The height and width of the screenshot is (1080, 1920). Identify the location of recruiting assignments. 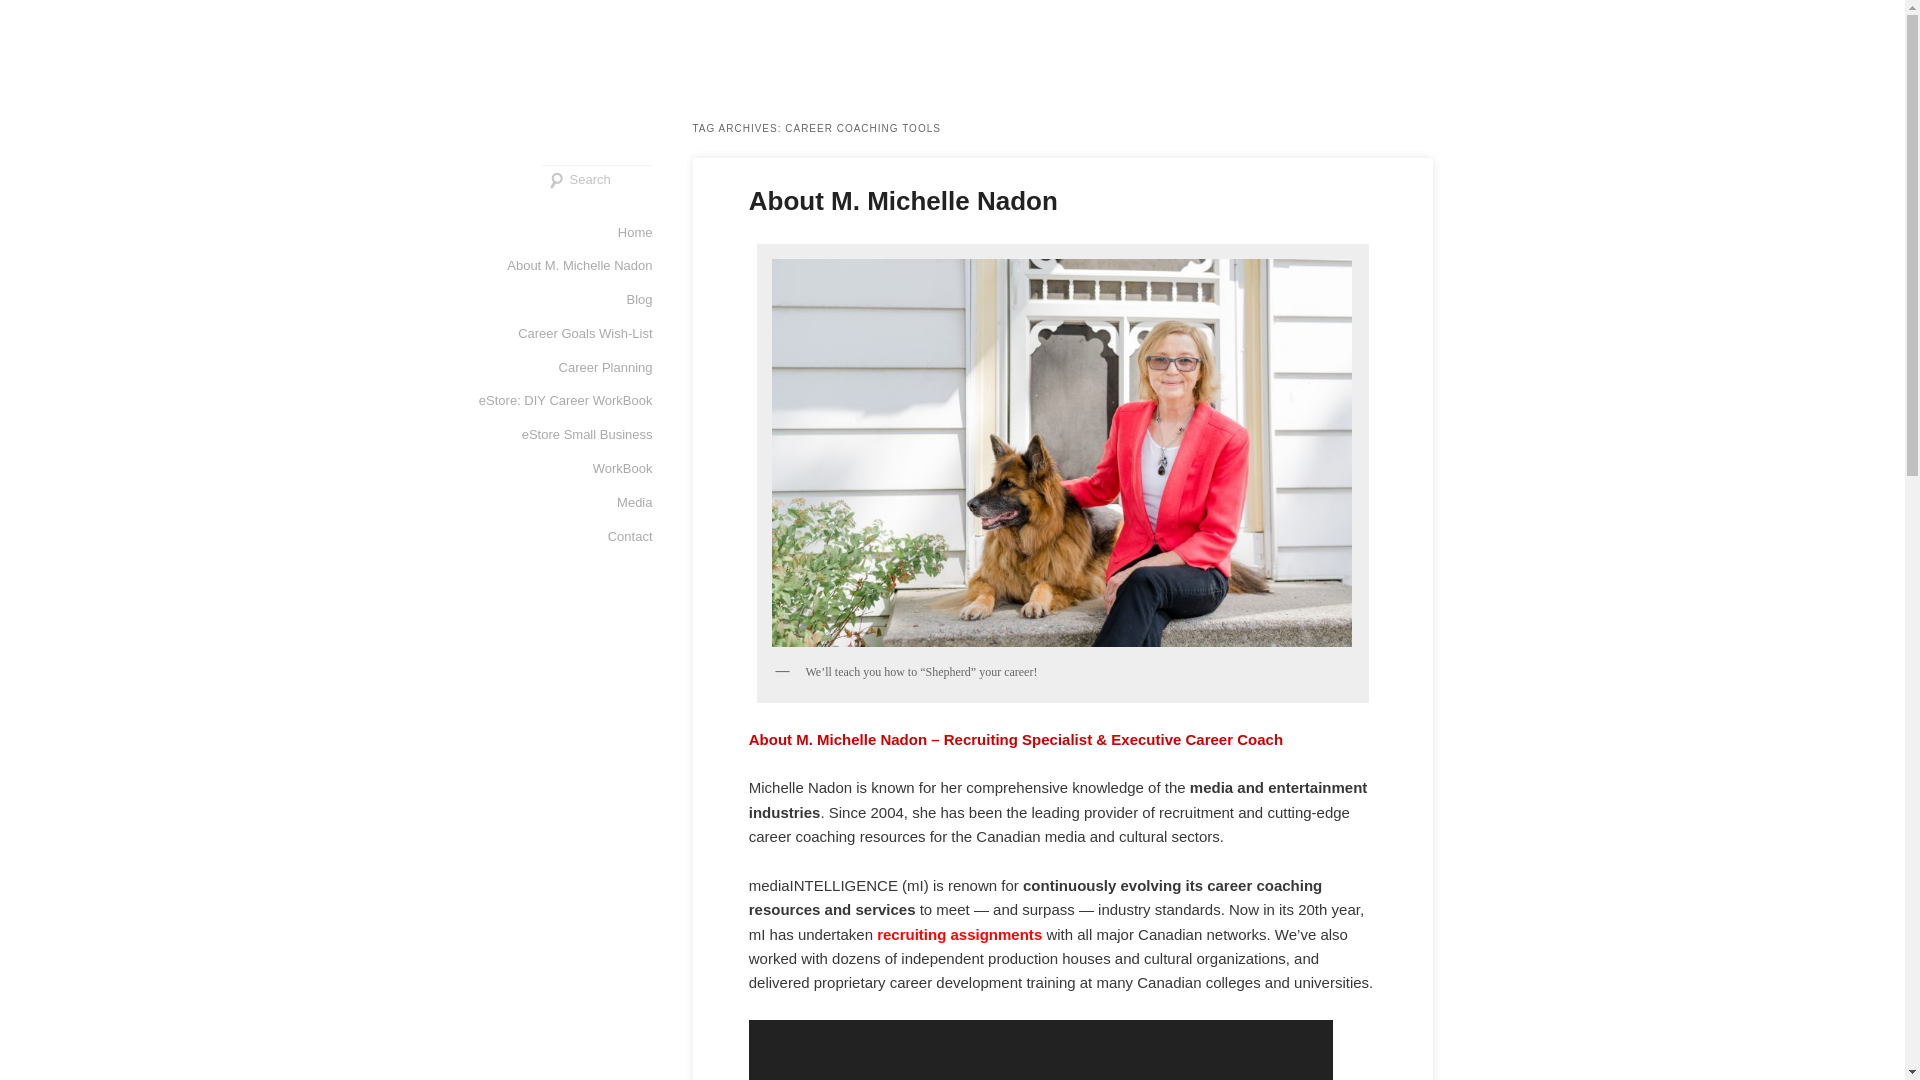
(960, 934).